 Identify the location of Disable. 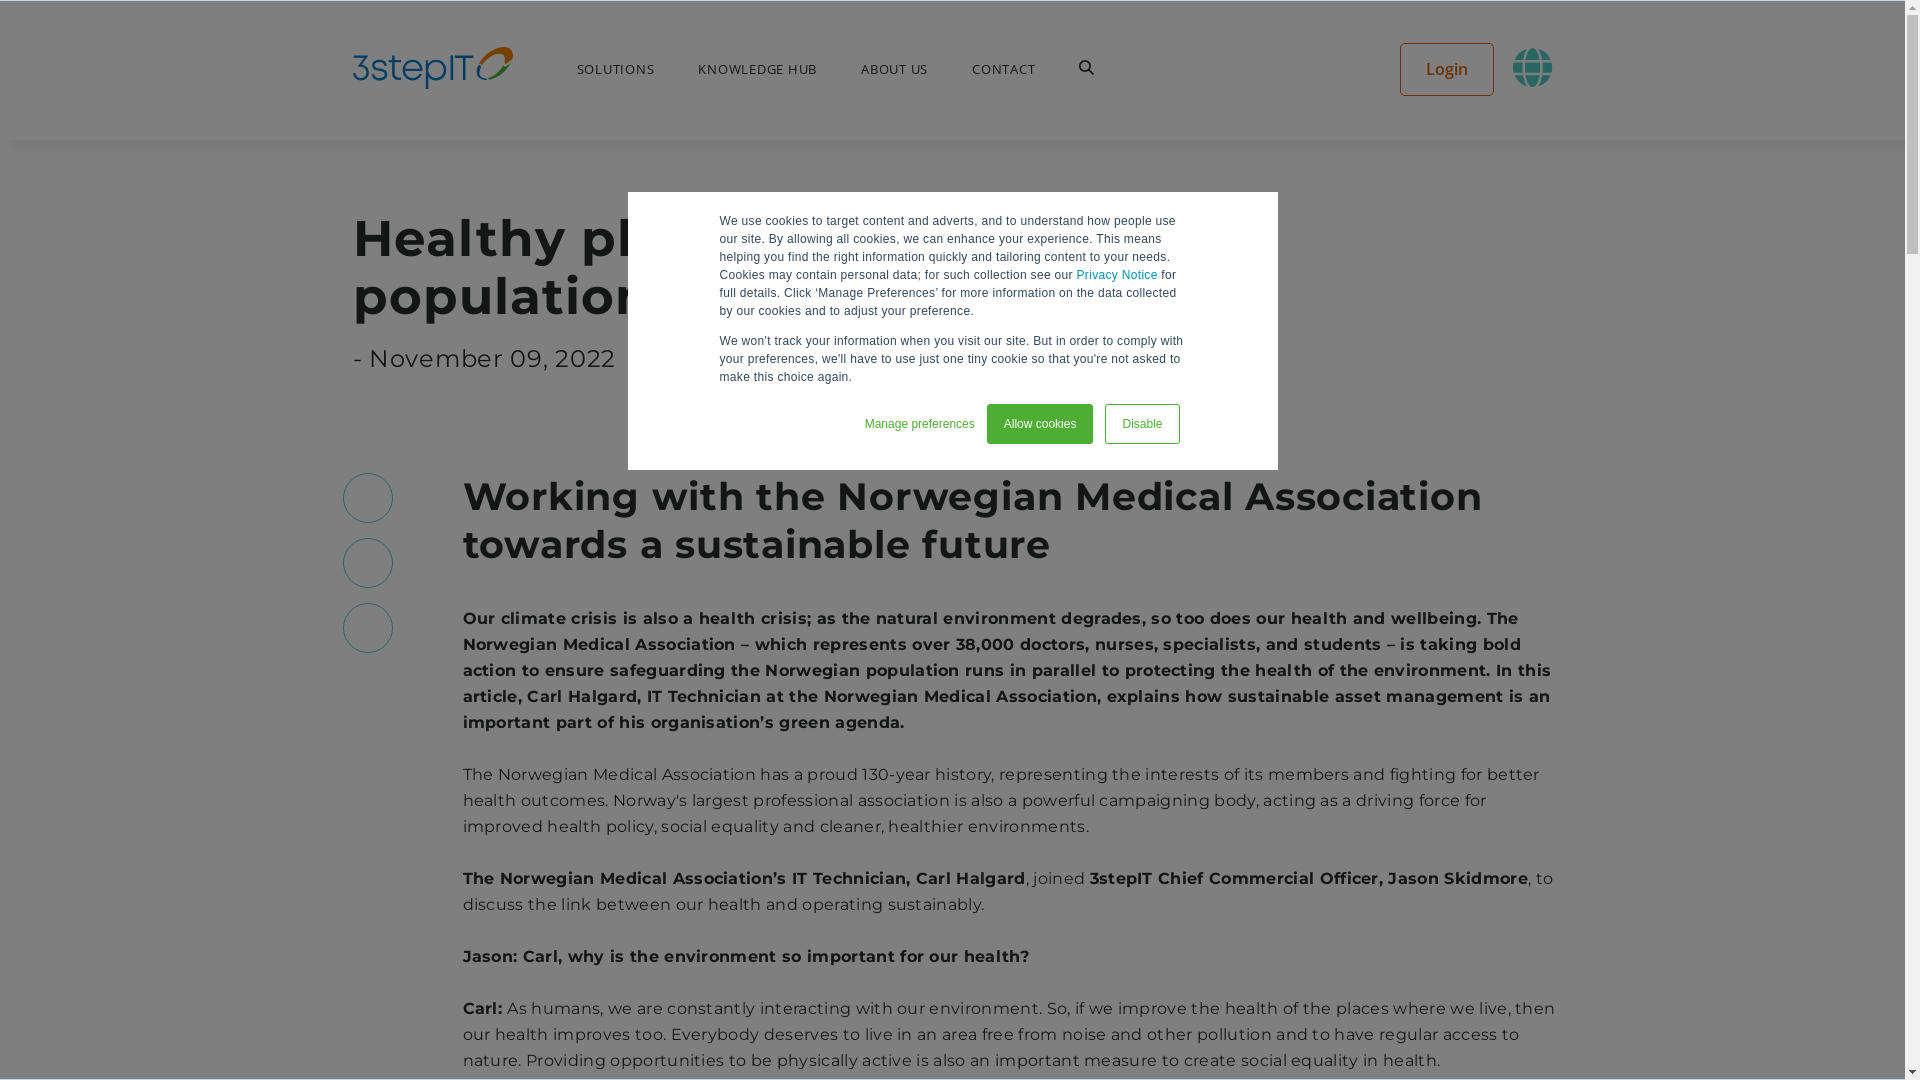
(1142, 424).